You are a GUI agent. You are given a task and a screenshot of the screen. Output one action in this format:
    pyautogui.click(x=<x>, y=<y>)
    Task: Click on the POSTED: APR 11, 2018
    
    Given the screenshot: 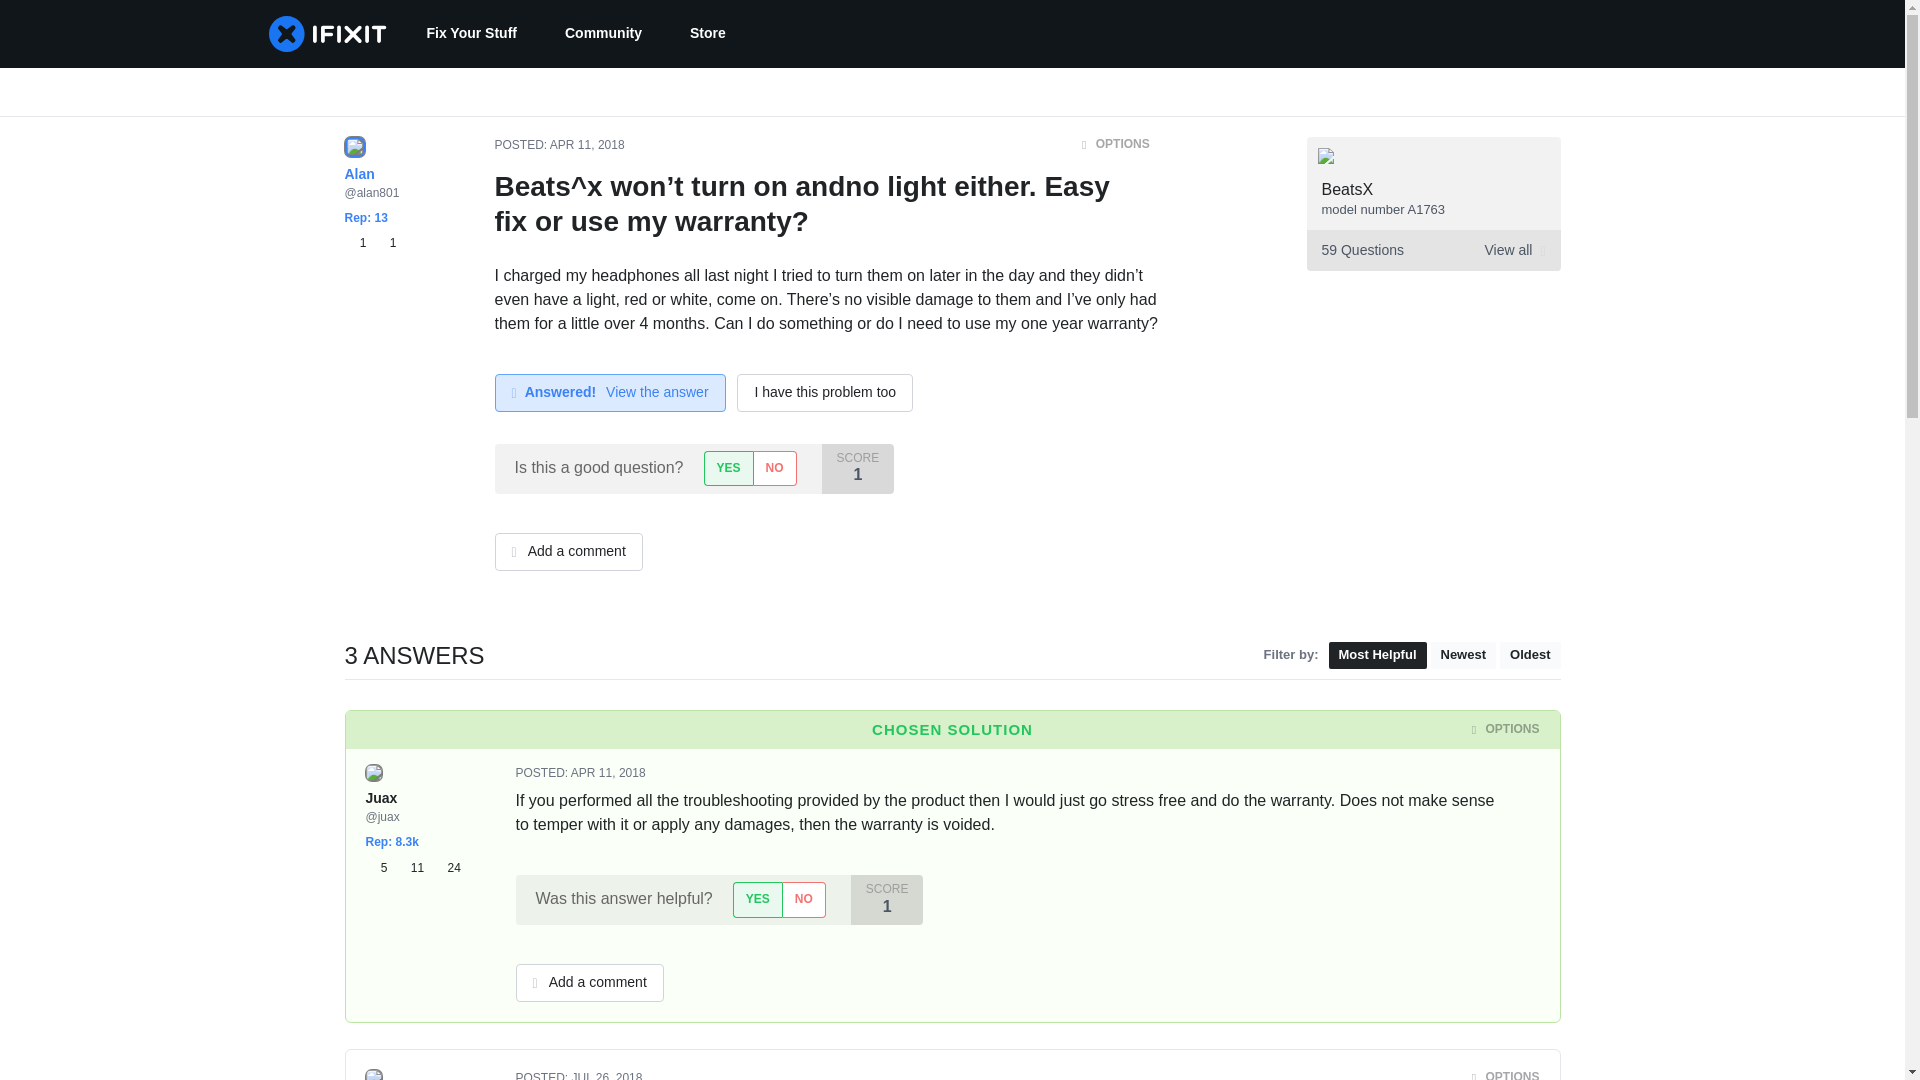 What is the action you would take?
    pyautogui.click(x=708, y=34)
    